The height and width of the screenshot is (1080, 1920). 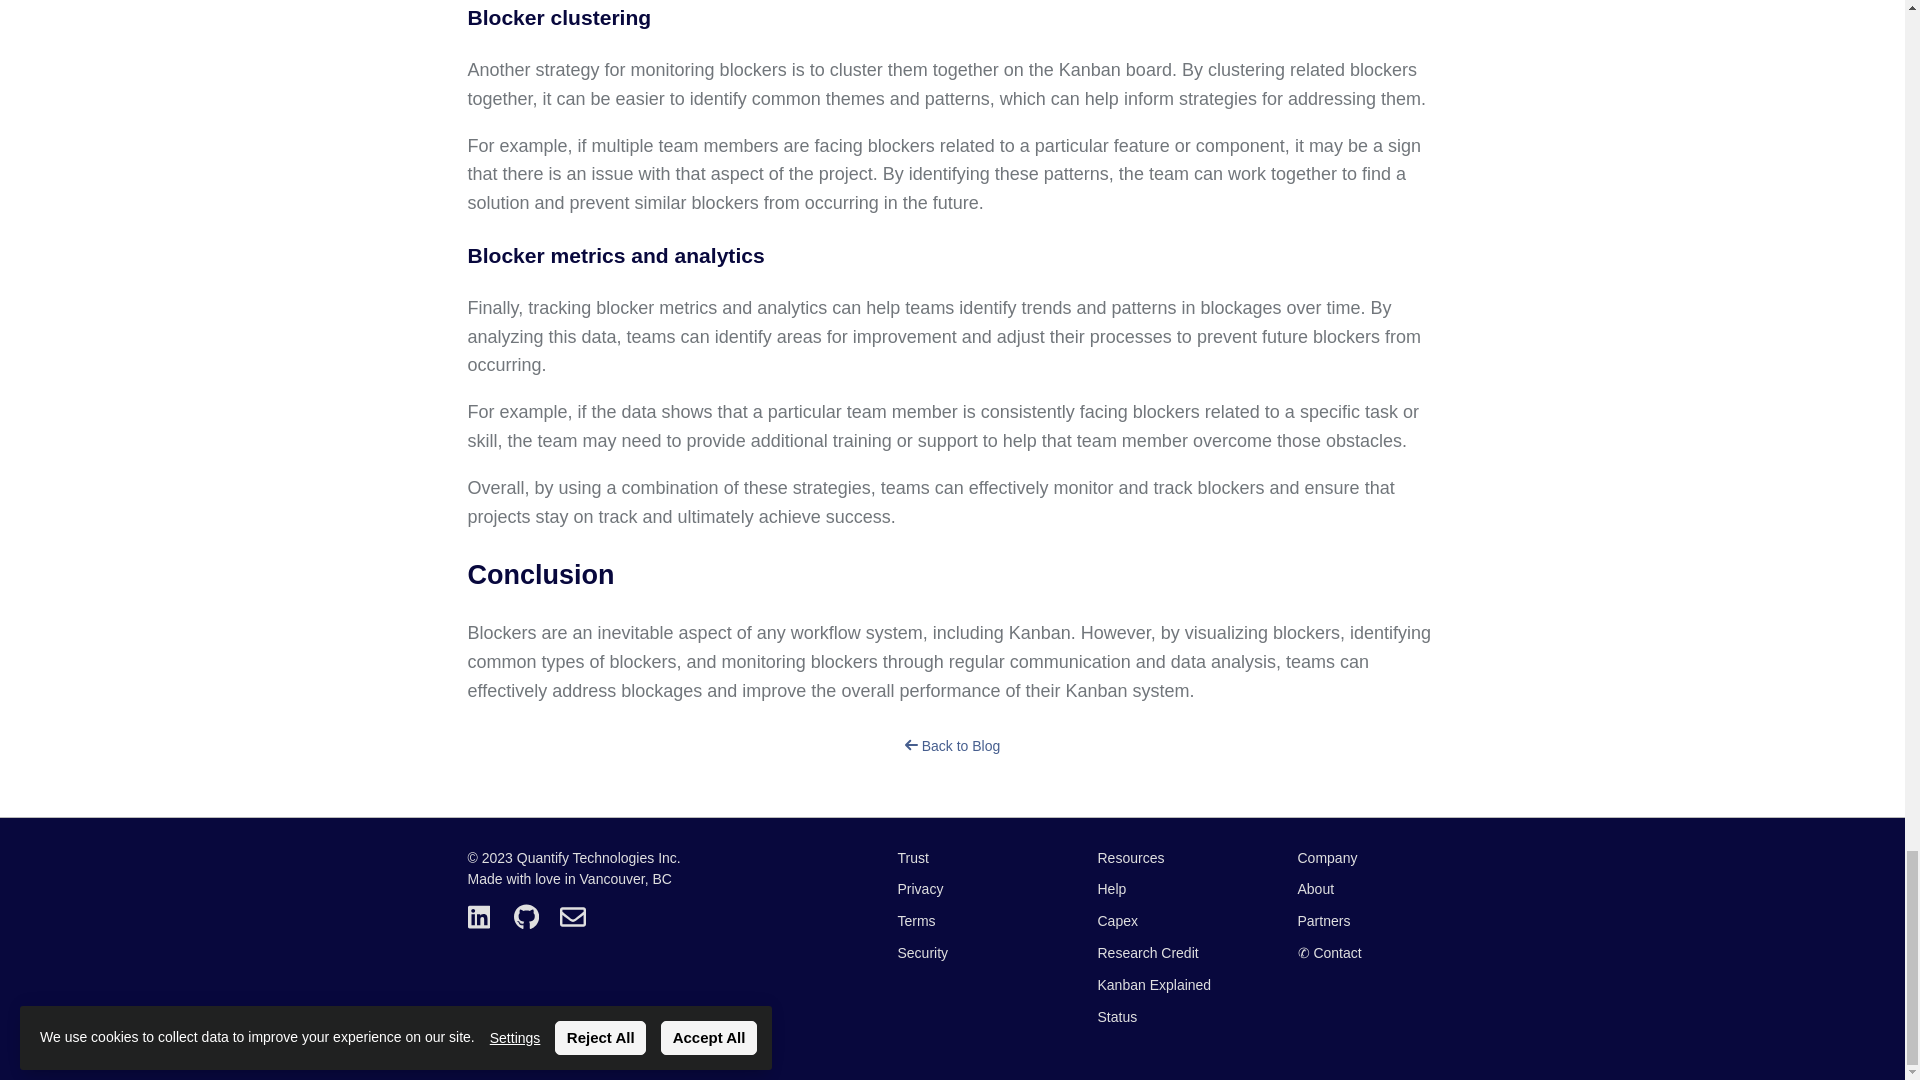 What do you see at coordinates (1168, 985) in the screenshot?
I see `Kanban Explained` at bounding box center [1168, 985].